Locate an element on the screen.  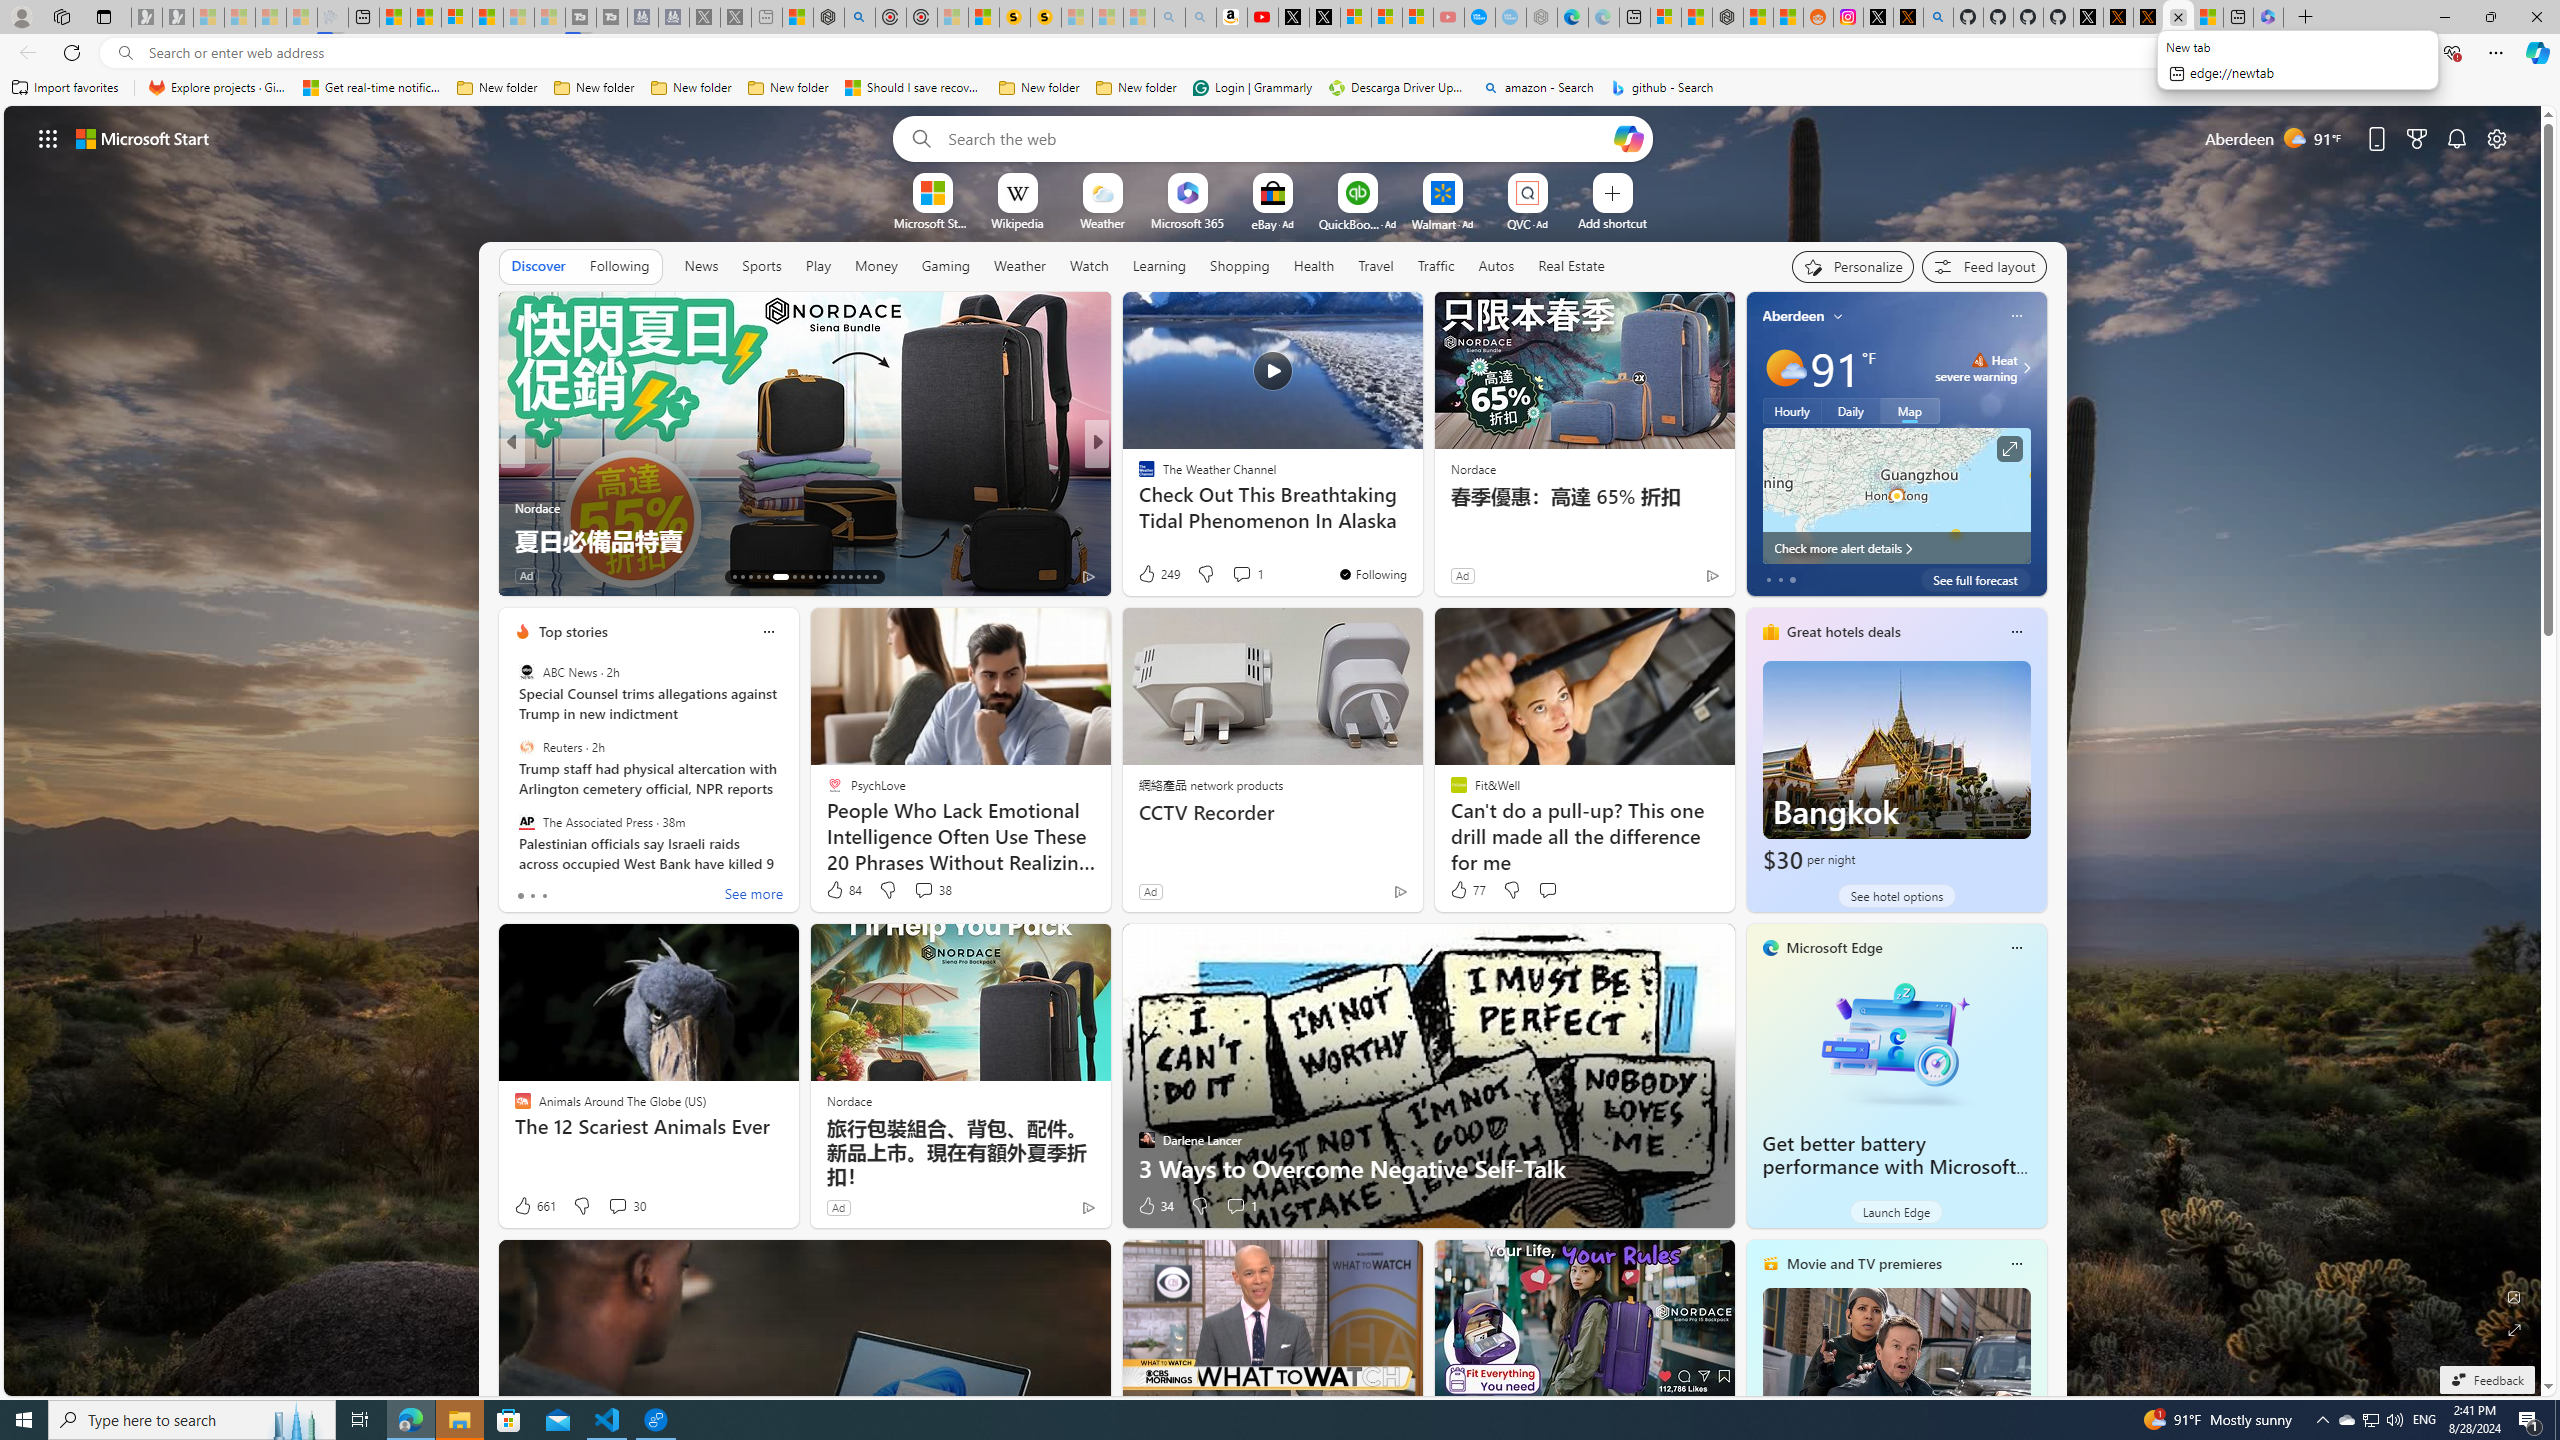
AutomationID: tab-17 is located at coordinates (766, 577).